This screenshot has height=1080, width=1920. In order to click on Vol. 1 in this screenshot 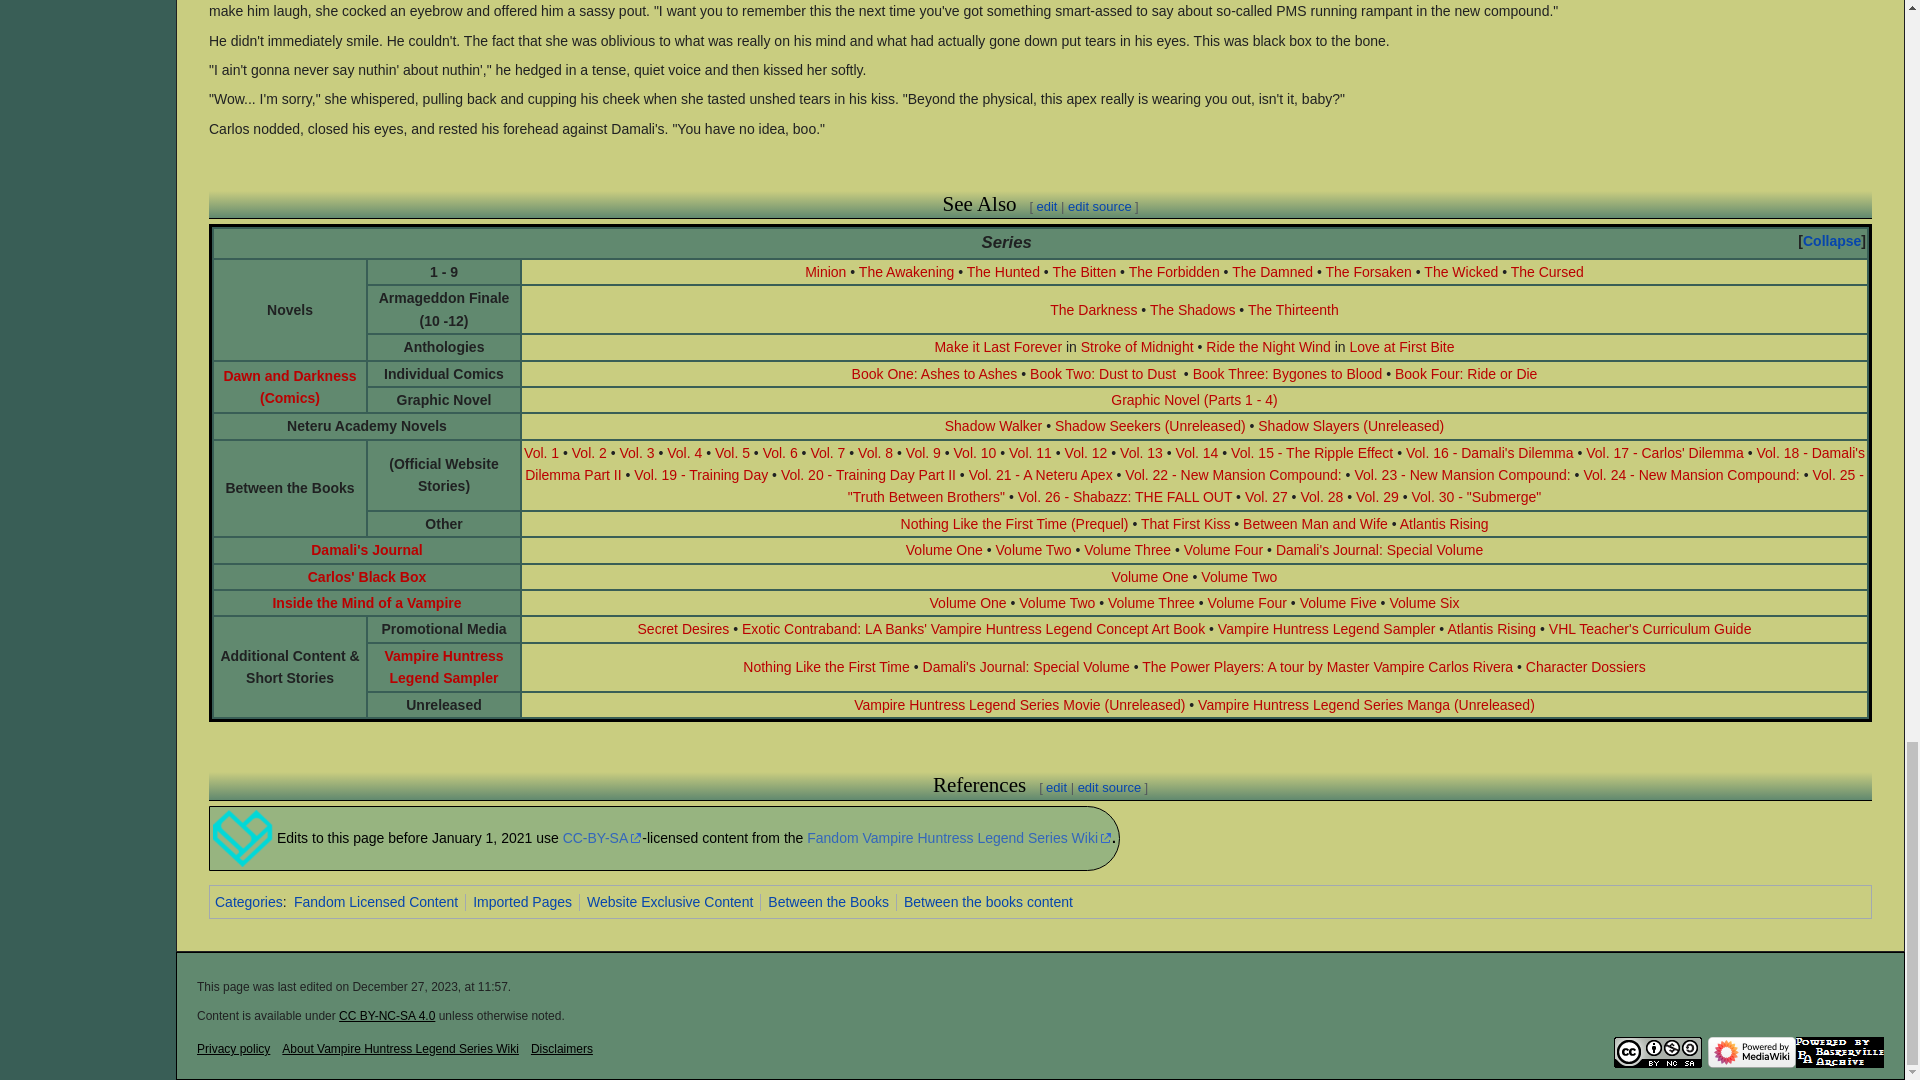, I will do `click(541, 452)`.